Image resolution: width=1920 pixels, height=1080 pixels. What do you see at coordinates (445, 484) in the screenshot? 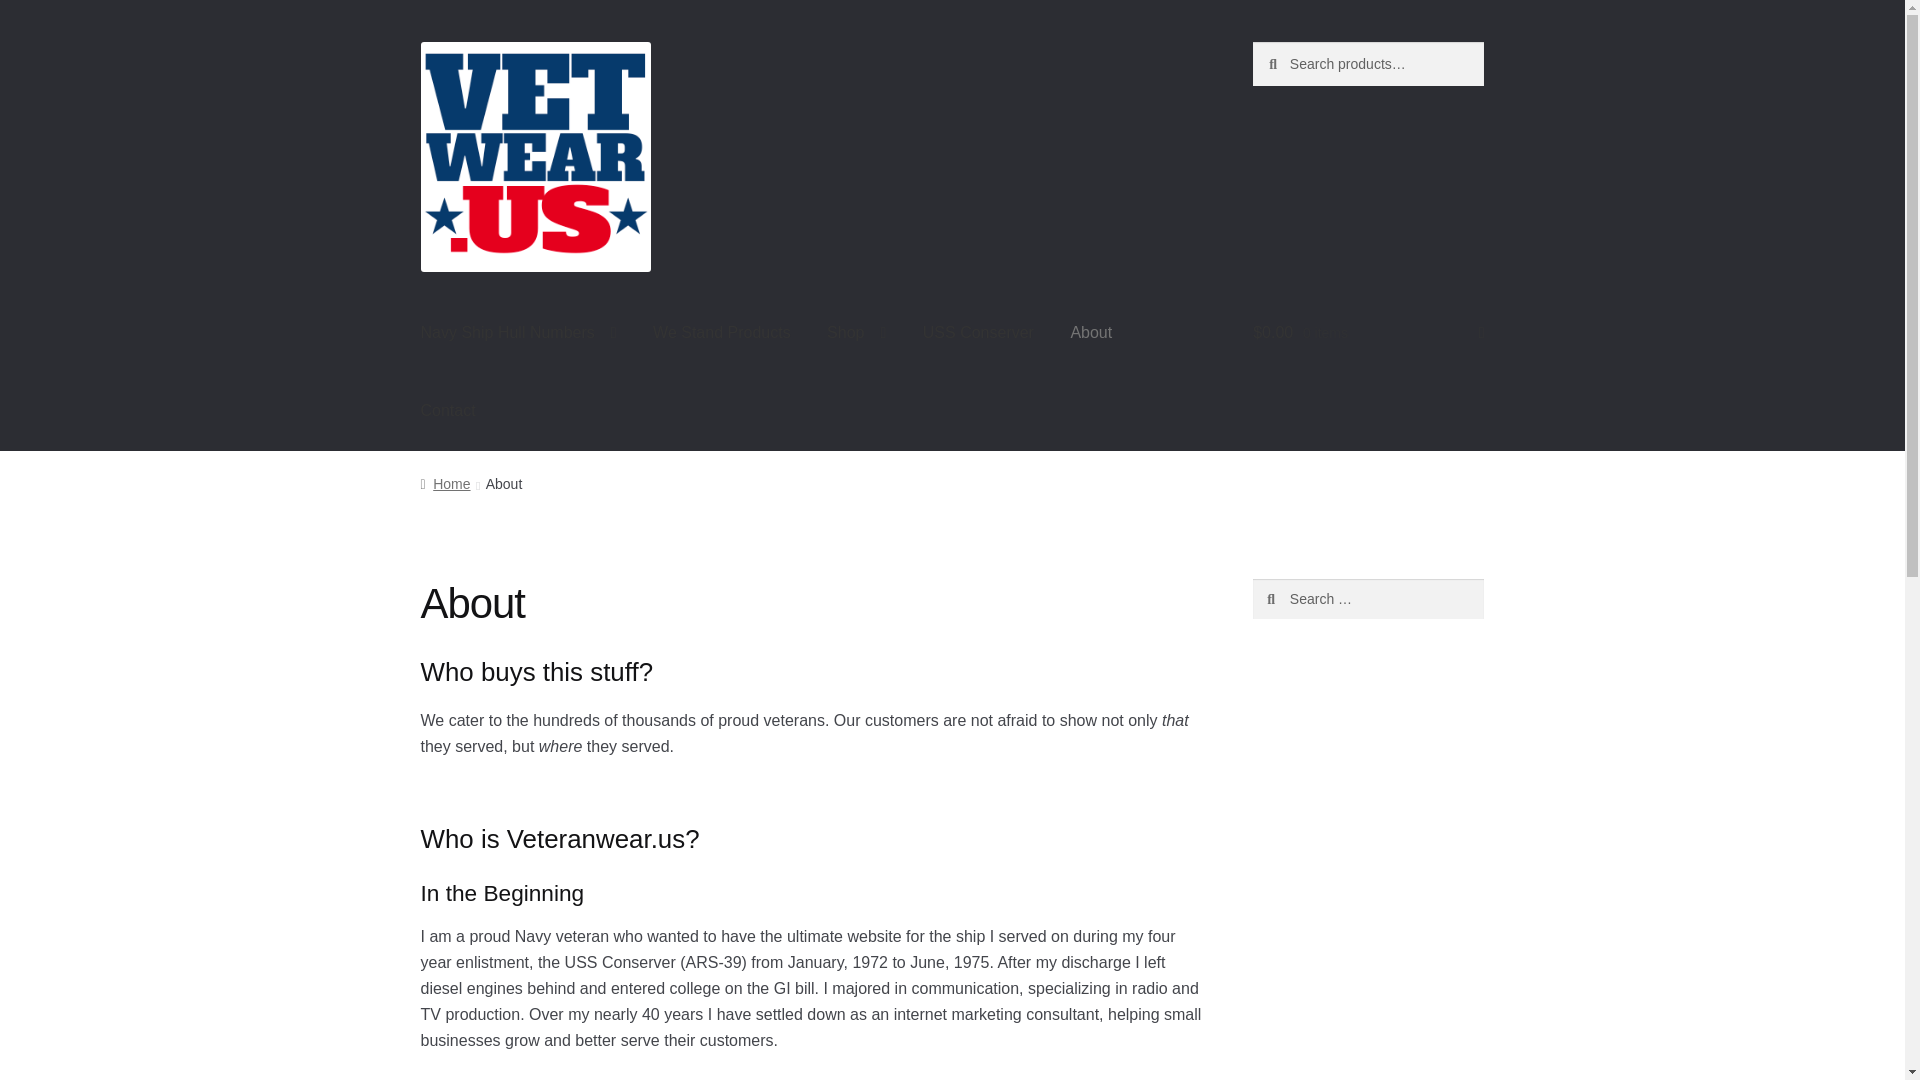
I see `Home` at bounding box center [445, 484].